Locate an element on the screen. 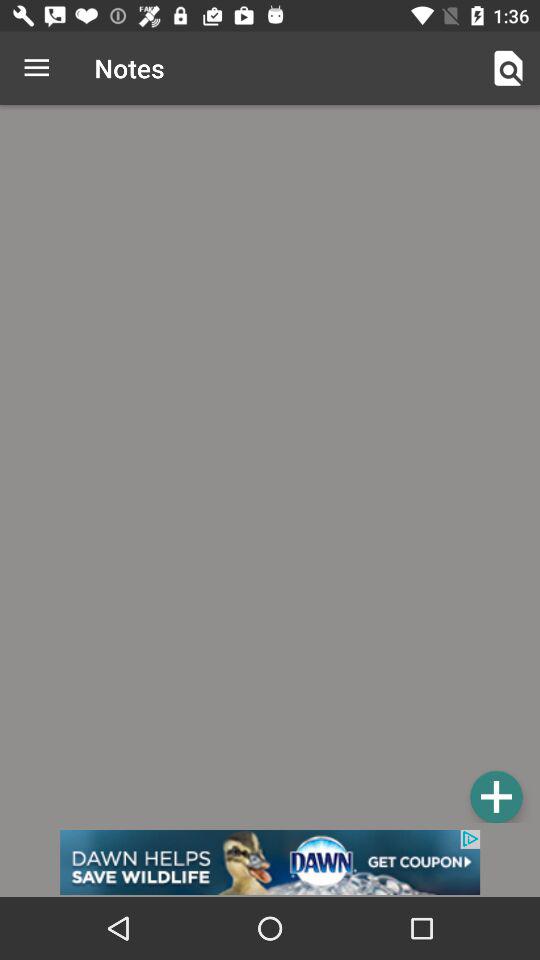 This screenshot has height=960, width=540. click on advertisement is located at coordinates (270, 862).